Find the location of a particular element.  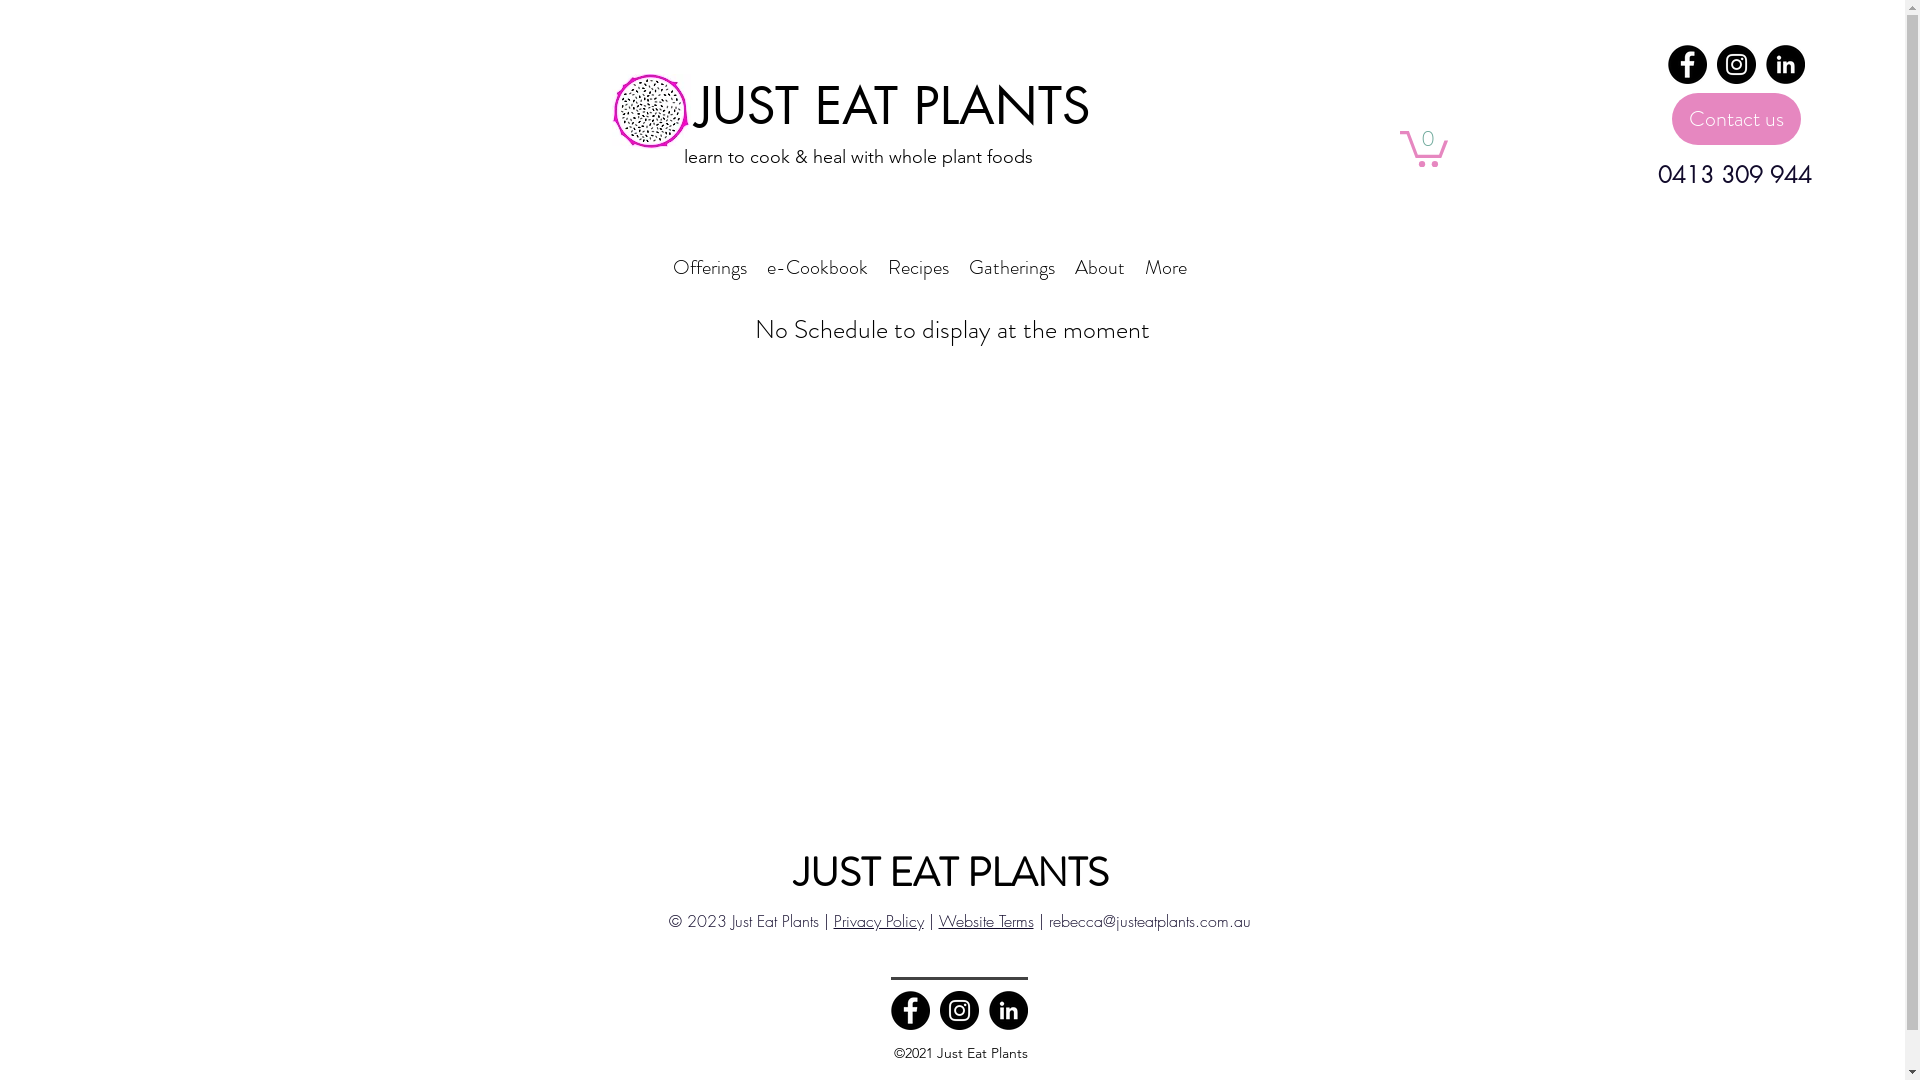

Contact us is located at coordinates (1736, 119).